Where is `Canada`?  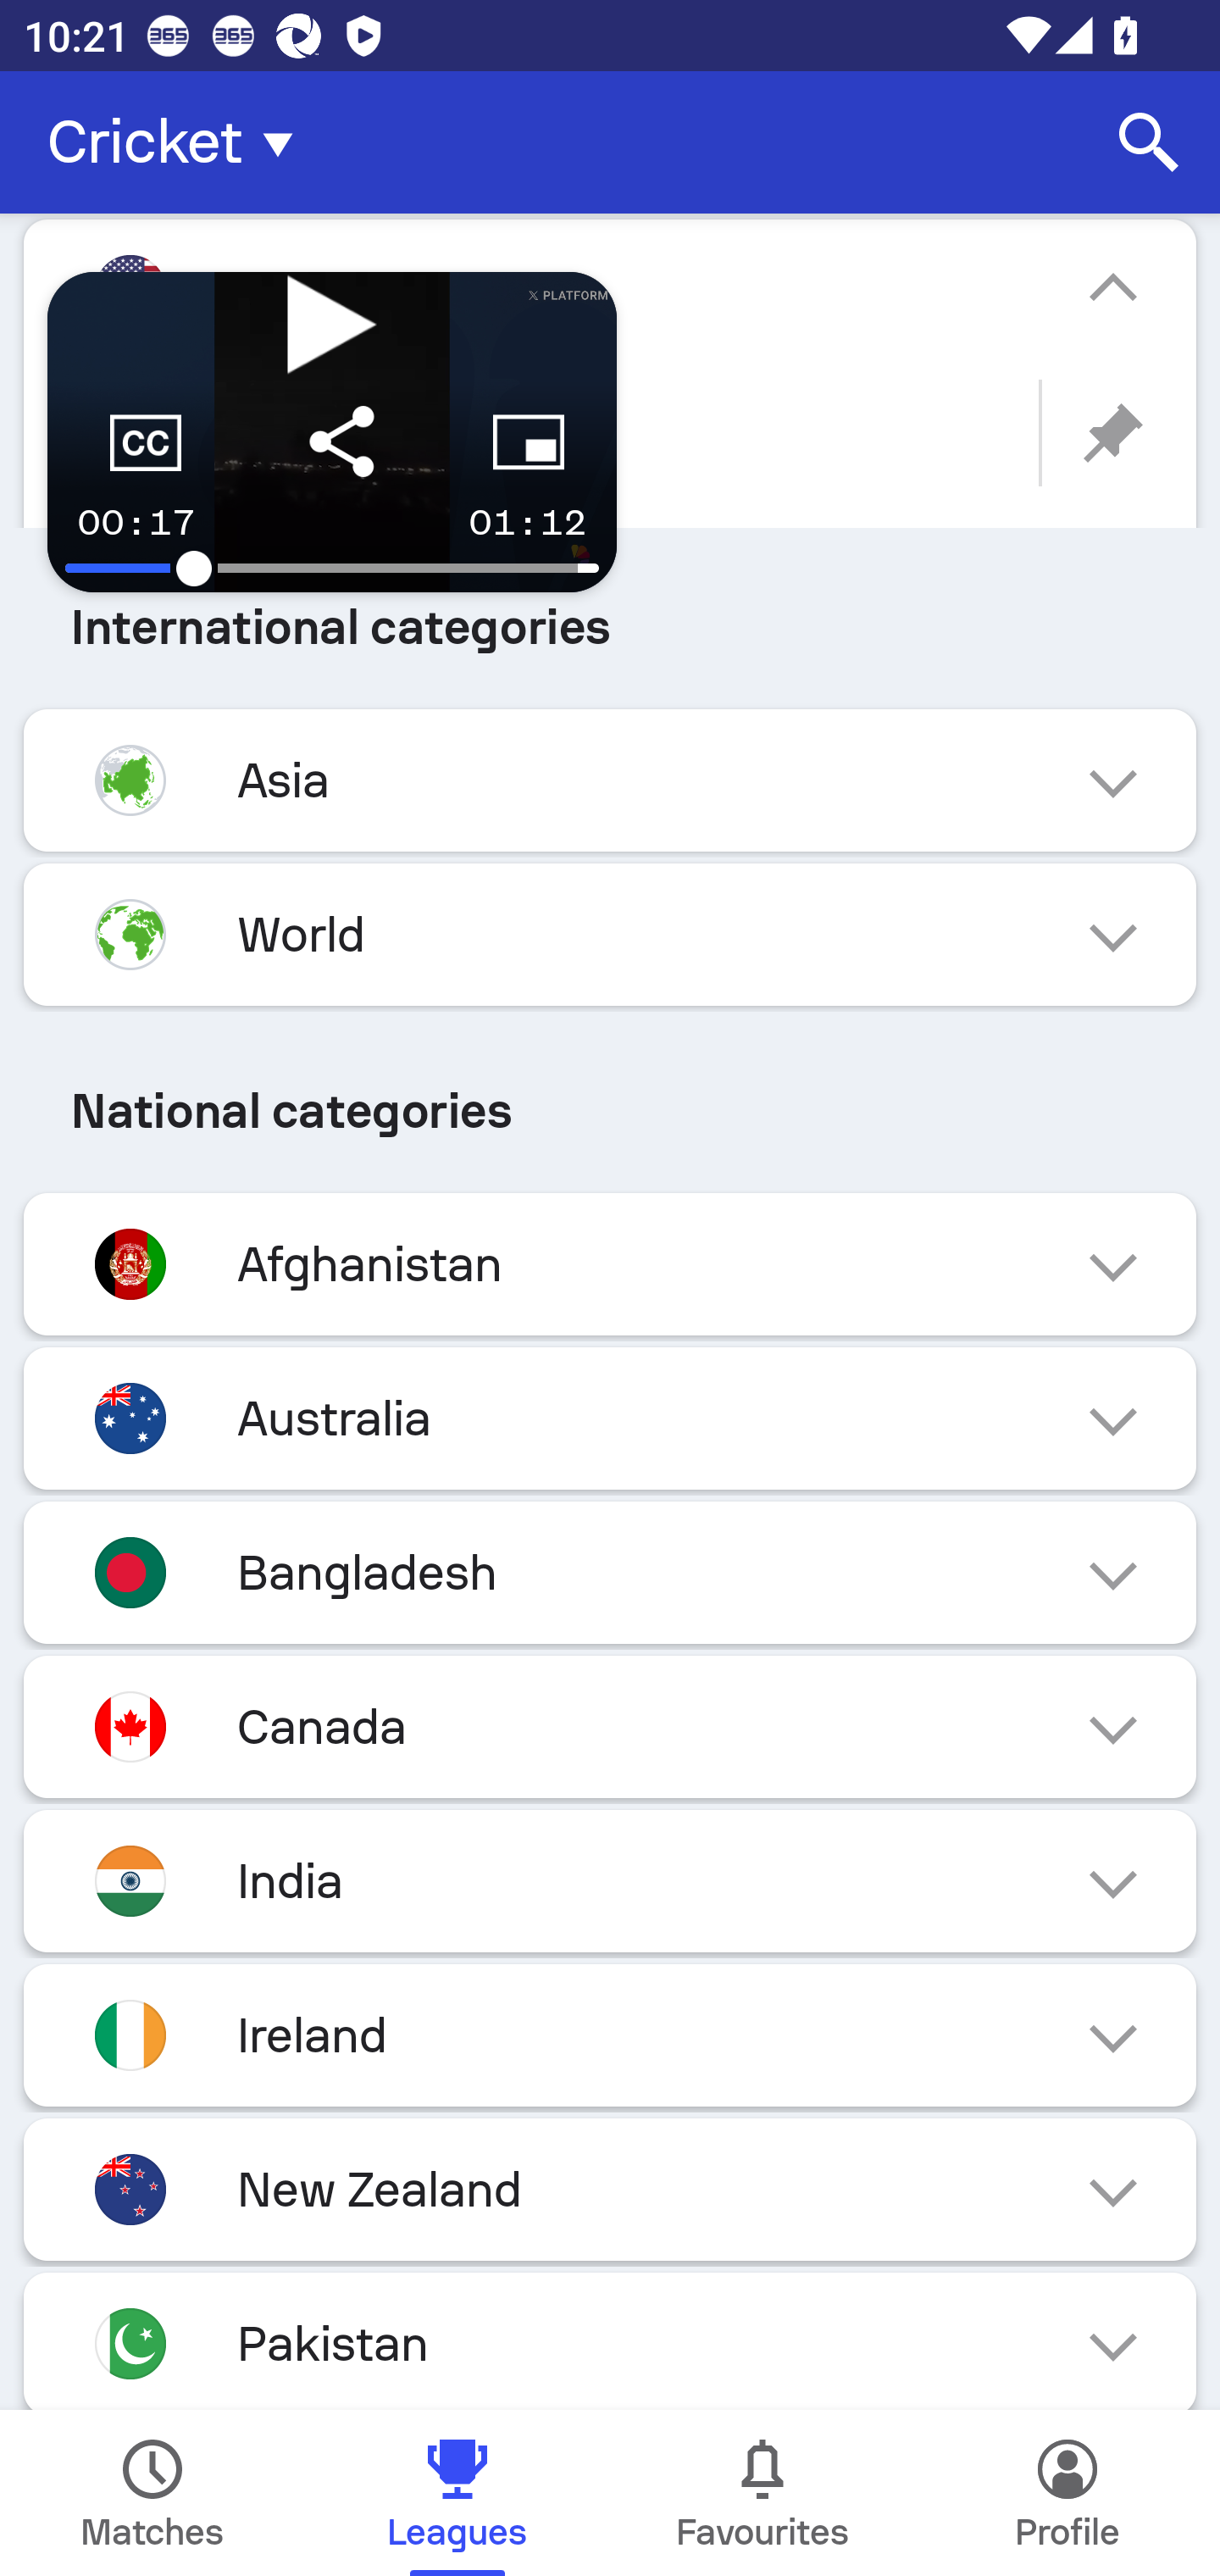 Canada is located at coordinates (610, 1727).